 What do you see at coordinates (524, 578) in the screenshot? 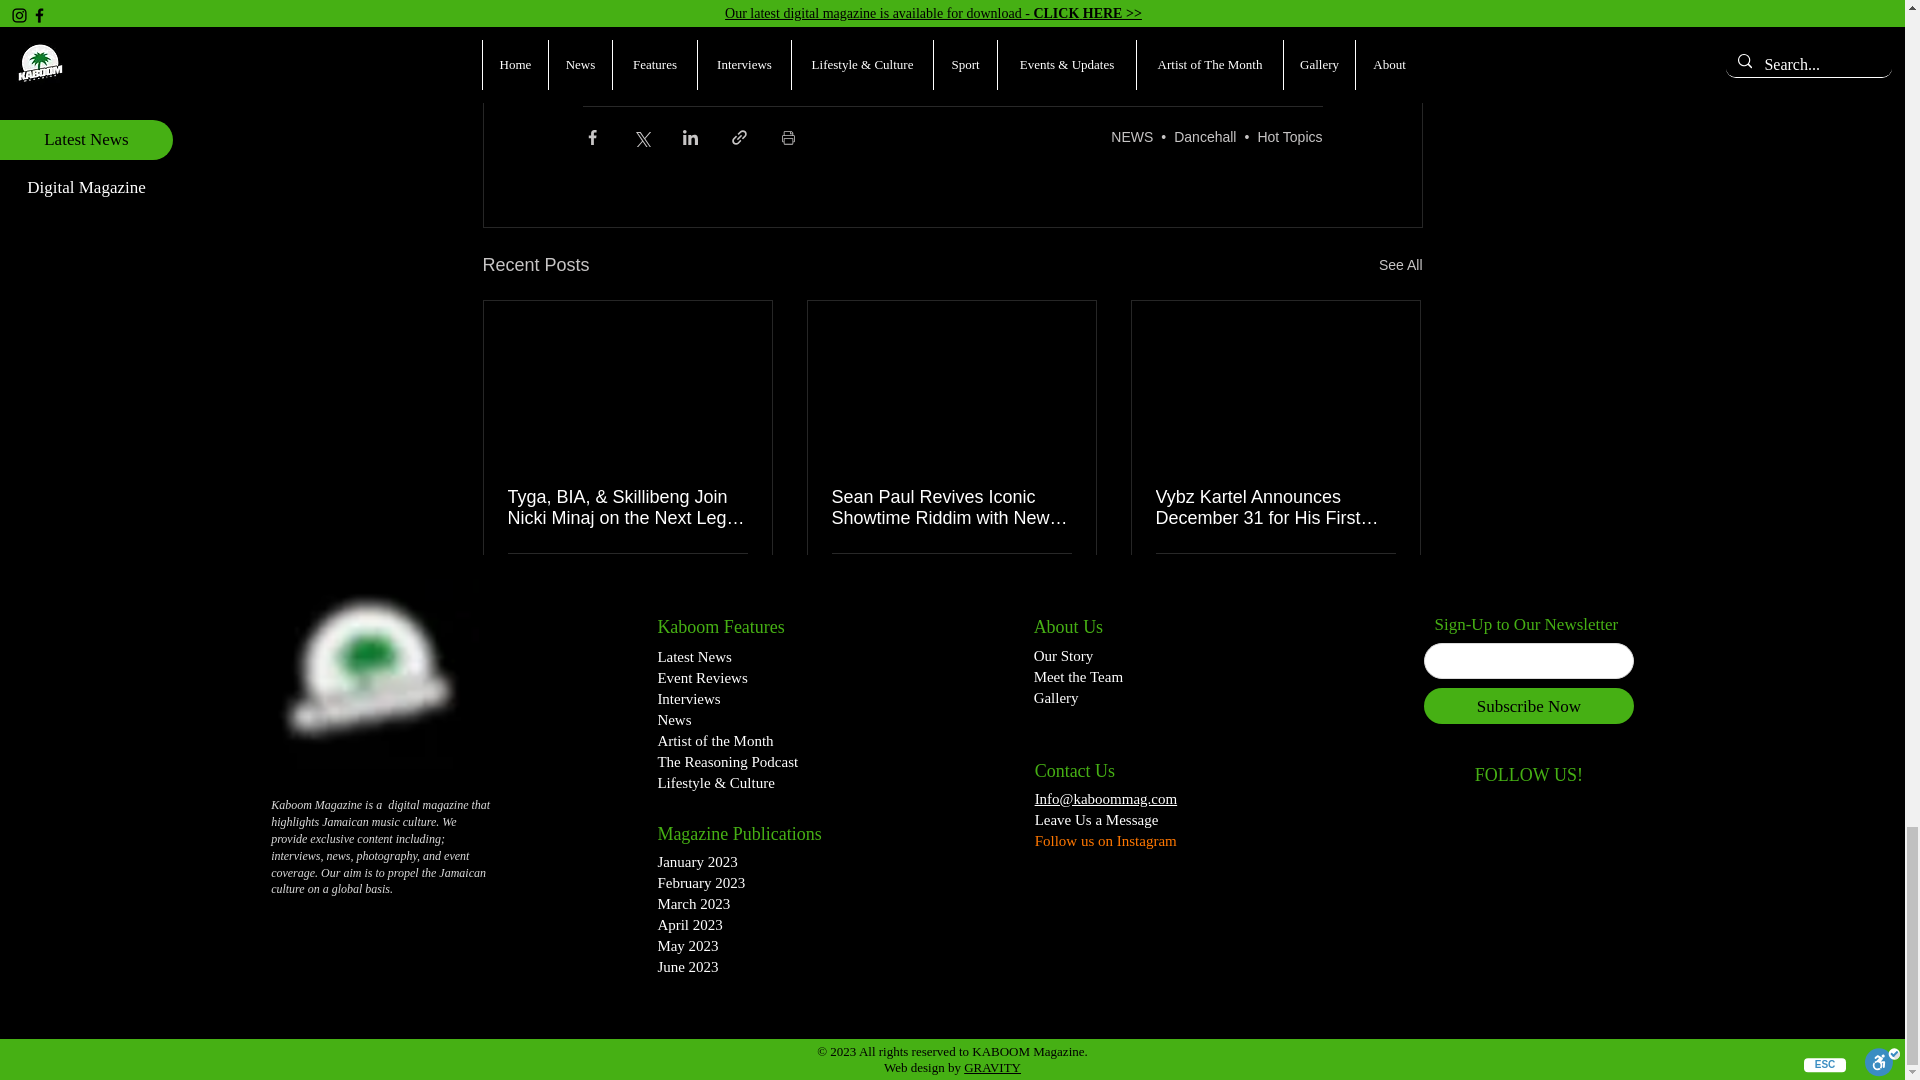
I see `0` at bounding box center [524, 578].